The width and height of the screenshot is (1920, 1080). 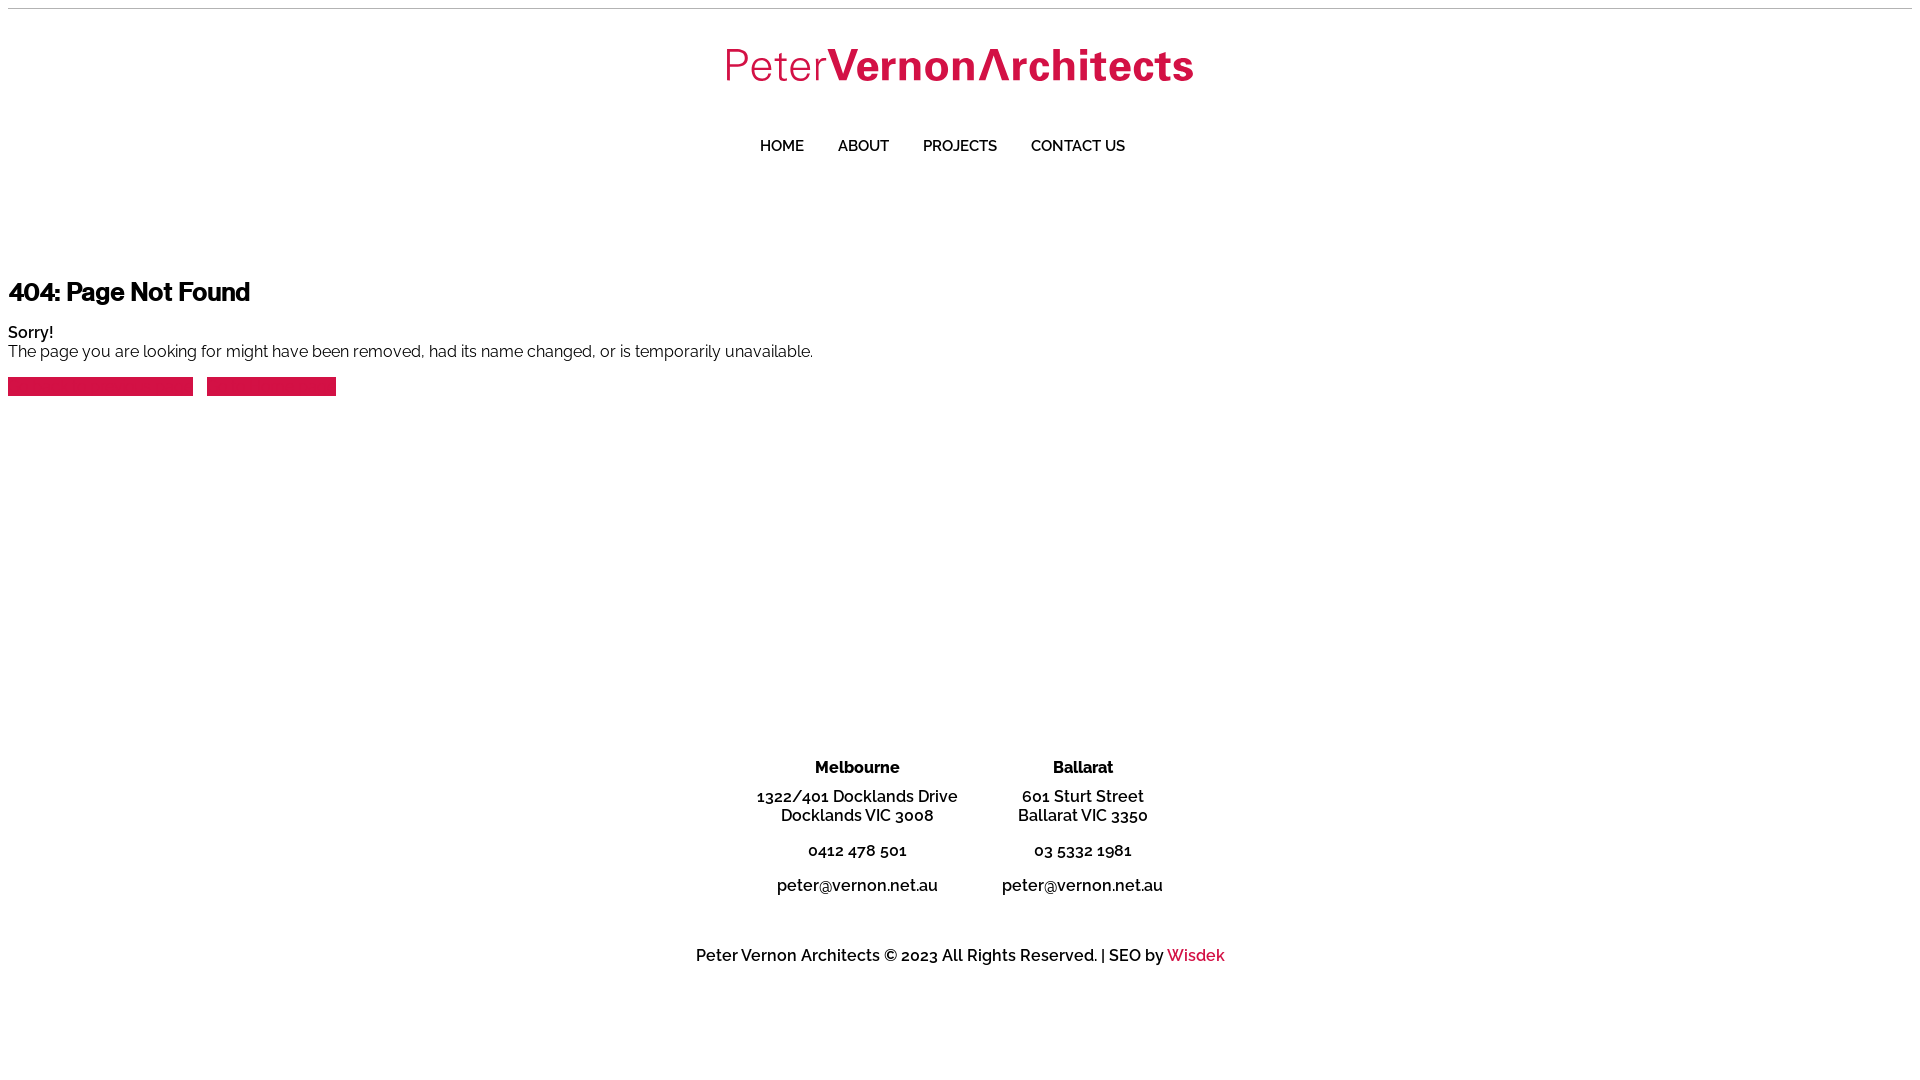 What do you see at coordinates (782, 146) in the screenshot?
I see `HOME` at bounding box center [782, 146].